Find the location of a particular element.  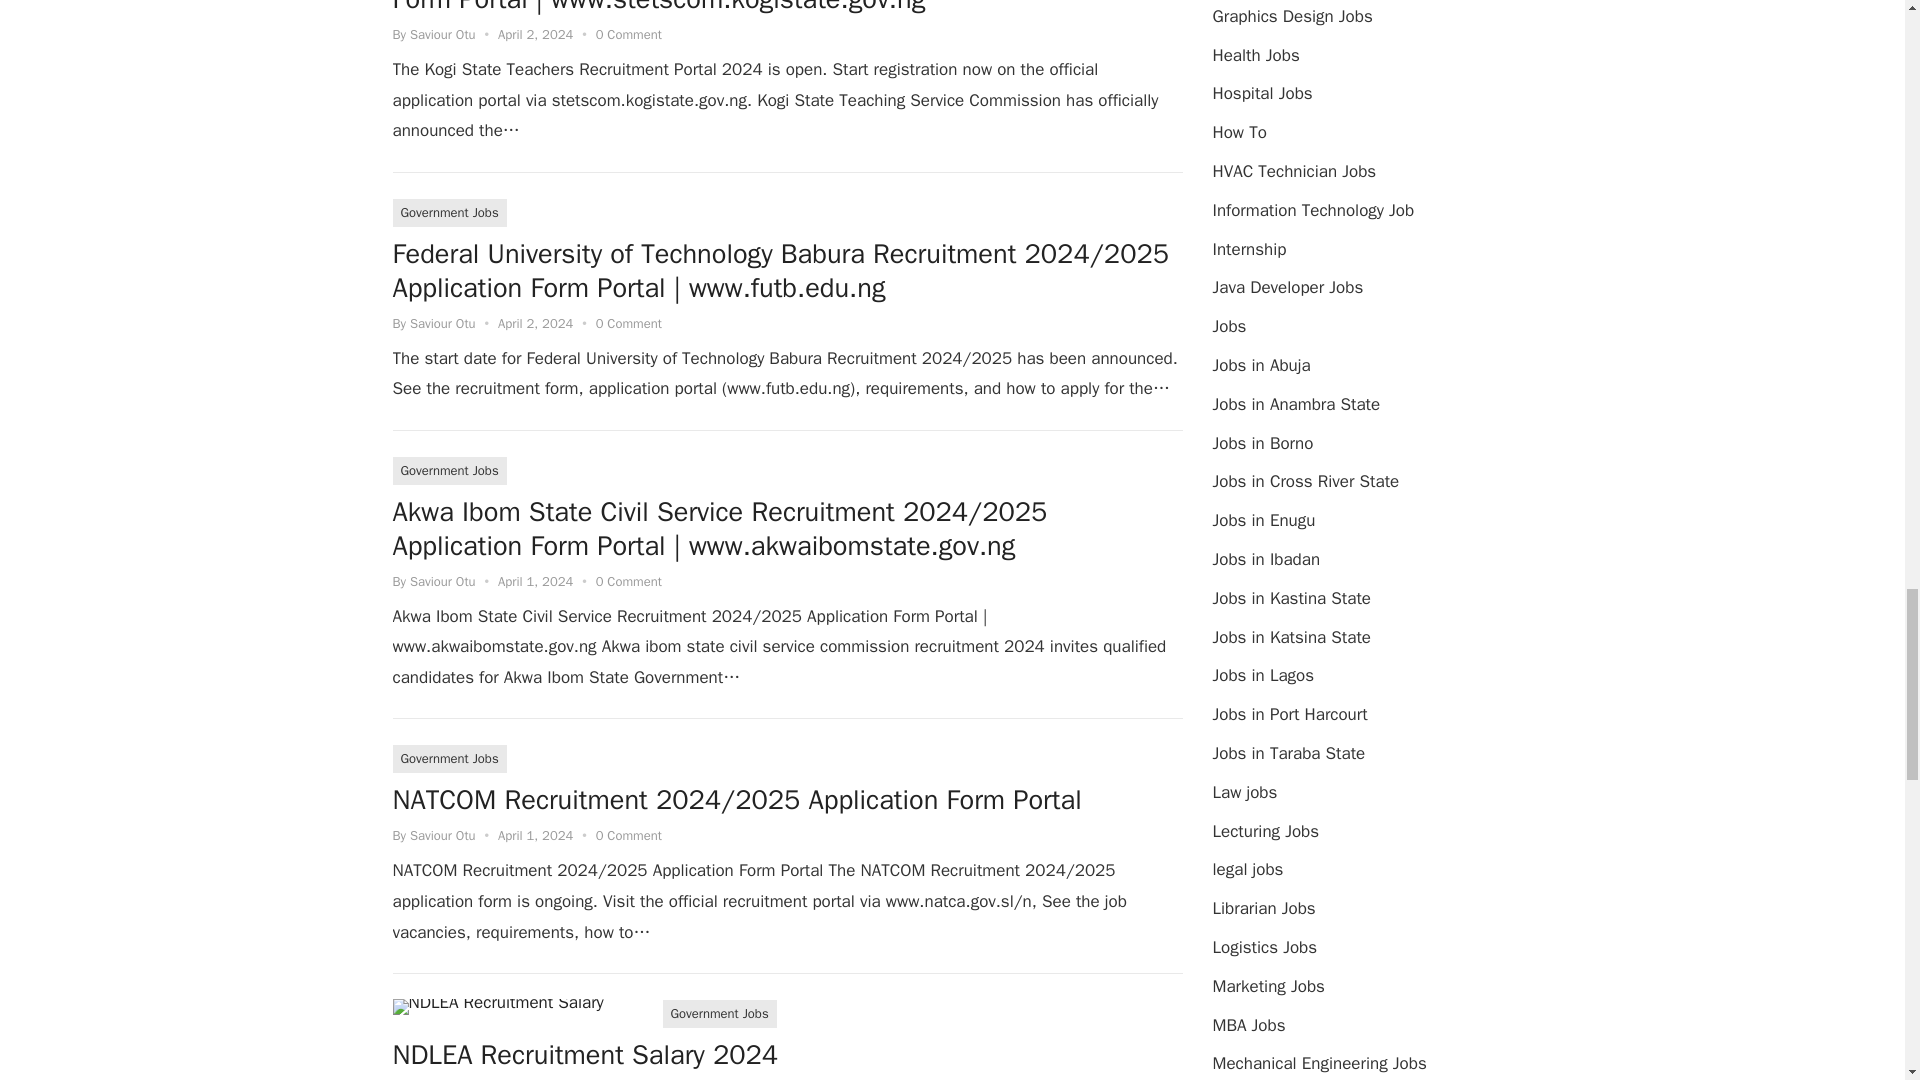

Posts by Saviour Otu is located at coordinates (443, 581).